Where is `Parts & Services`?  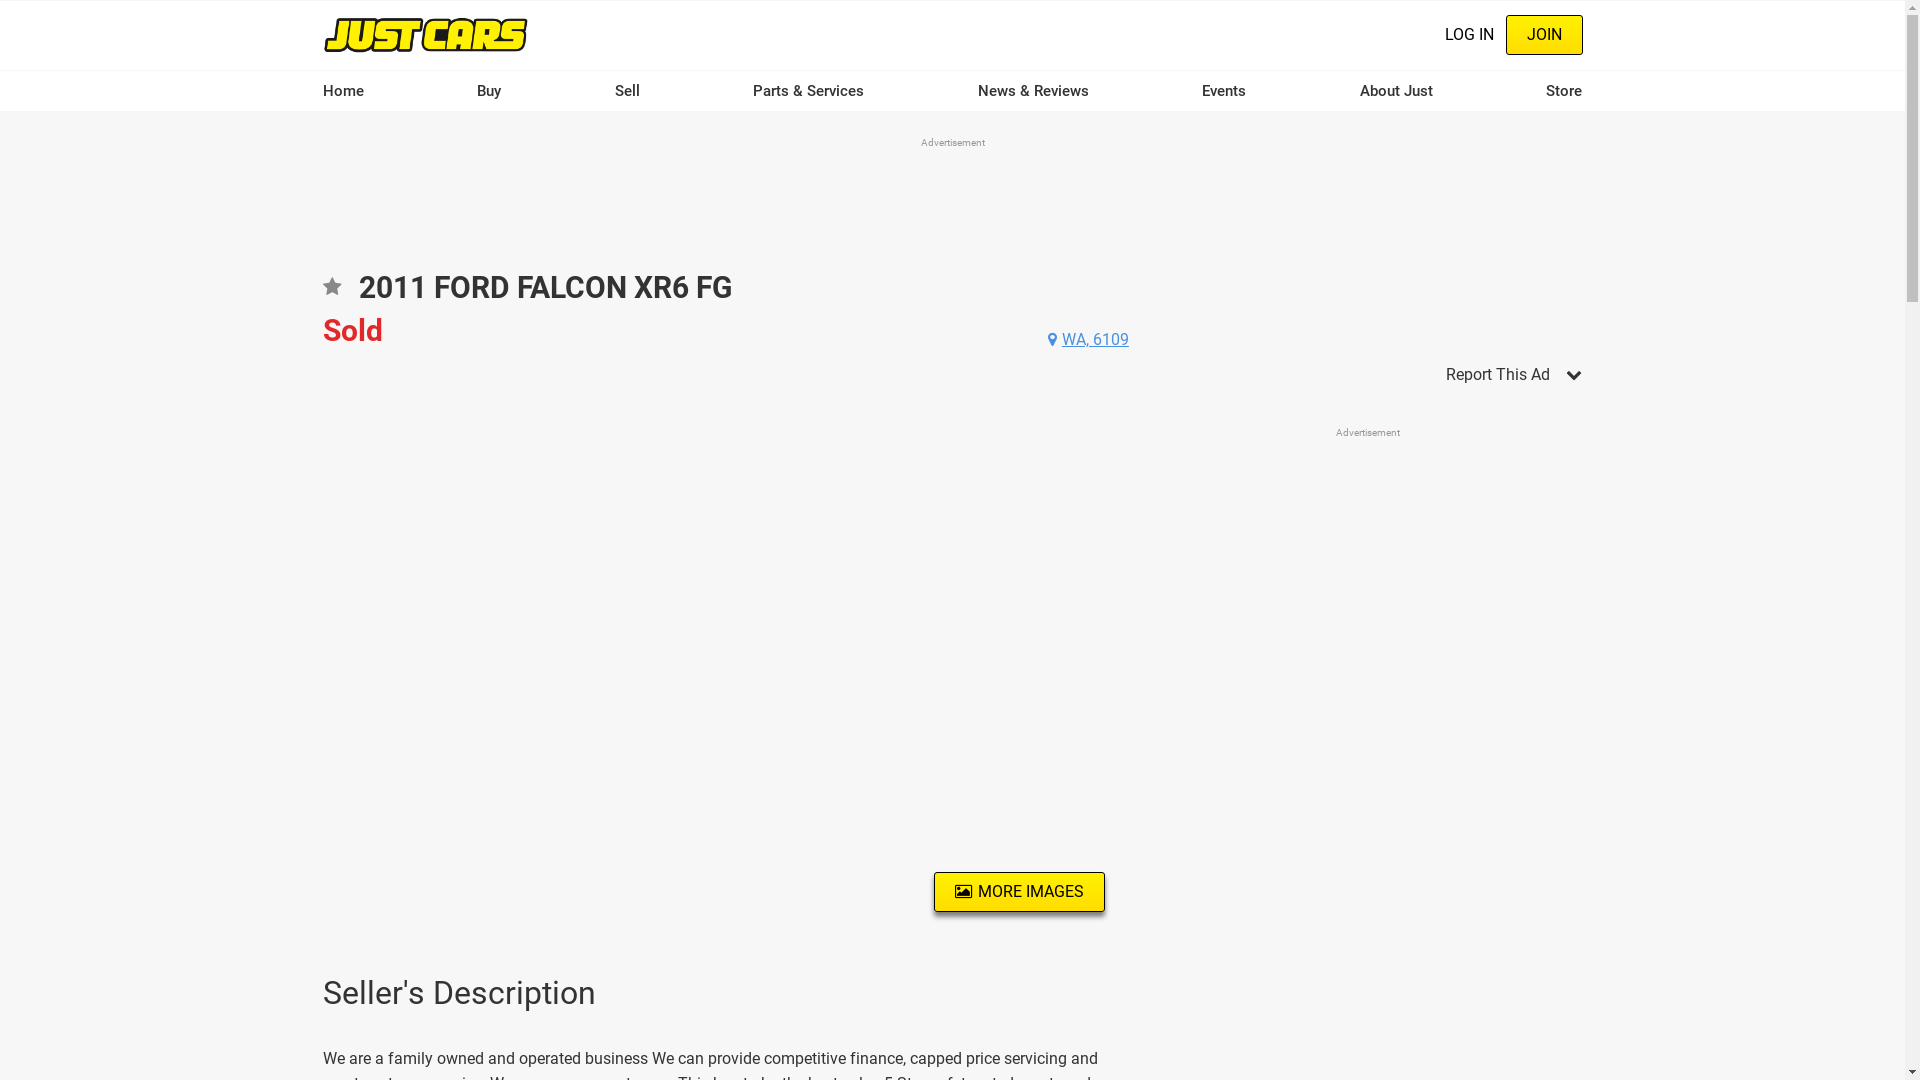
Parts & Services is located at coordinates (808, 91).